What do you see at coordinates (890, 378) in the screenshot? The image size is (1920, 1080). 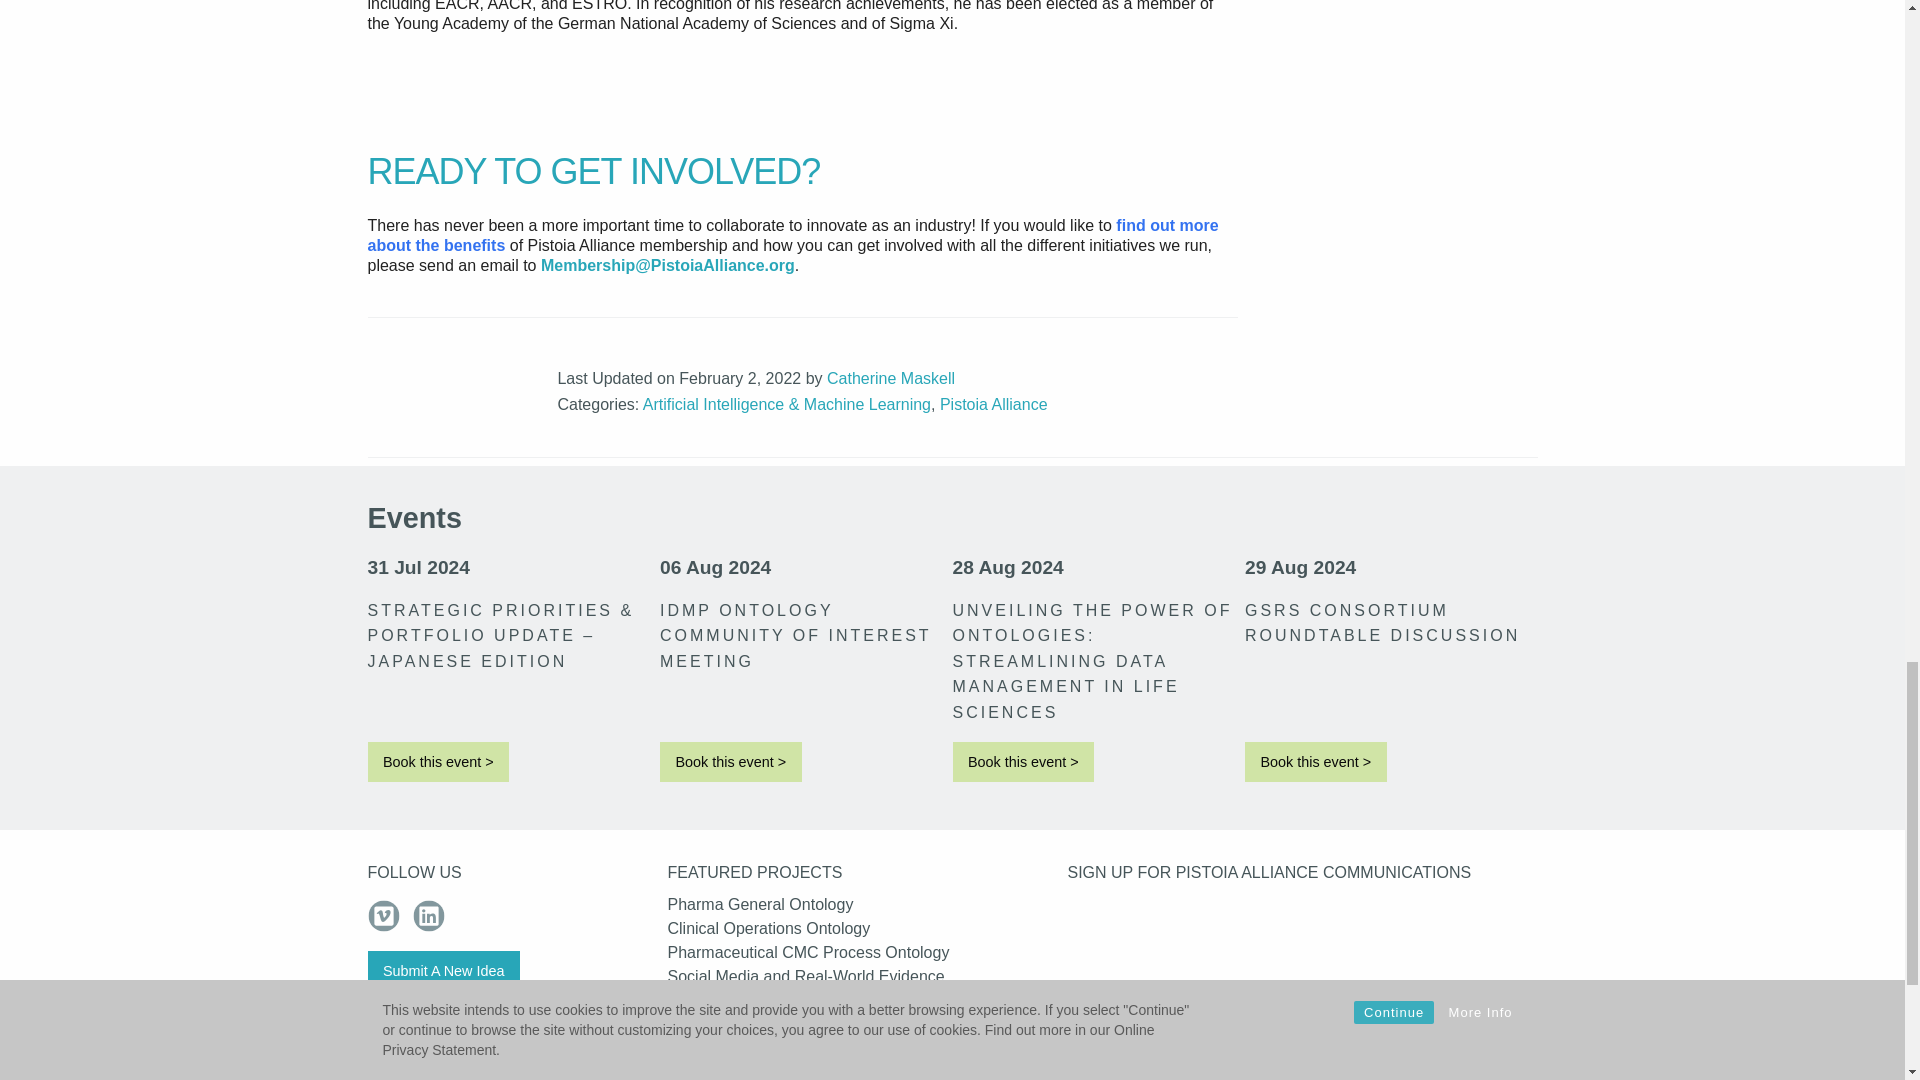 I see `Posts by Catherine Maskell` at bounding box center [890, 378].